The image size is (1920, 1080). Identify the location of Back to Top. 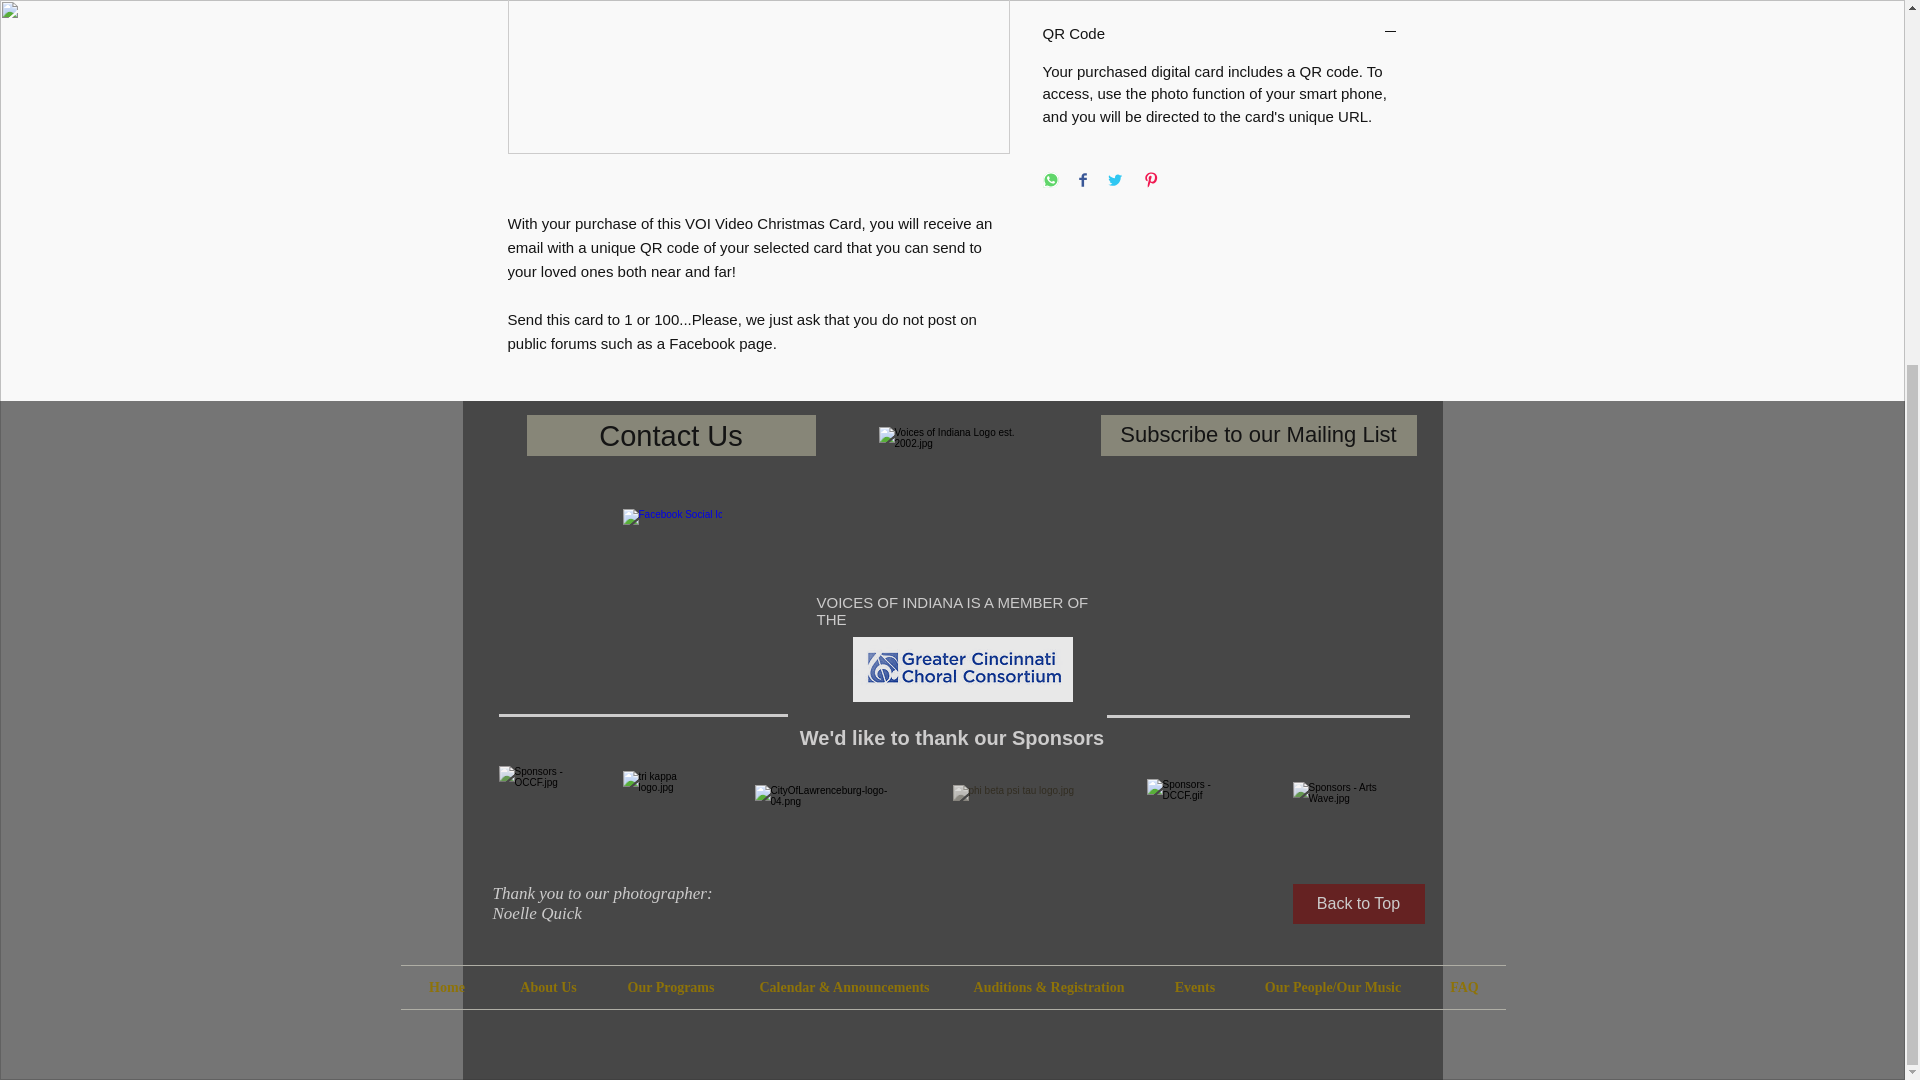
(1358, 904).